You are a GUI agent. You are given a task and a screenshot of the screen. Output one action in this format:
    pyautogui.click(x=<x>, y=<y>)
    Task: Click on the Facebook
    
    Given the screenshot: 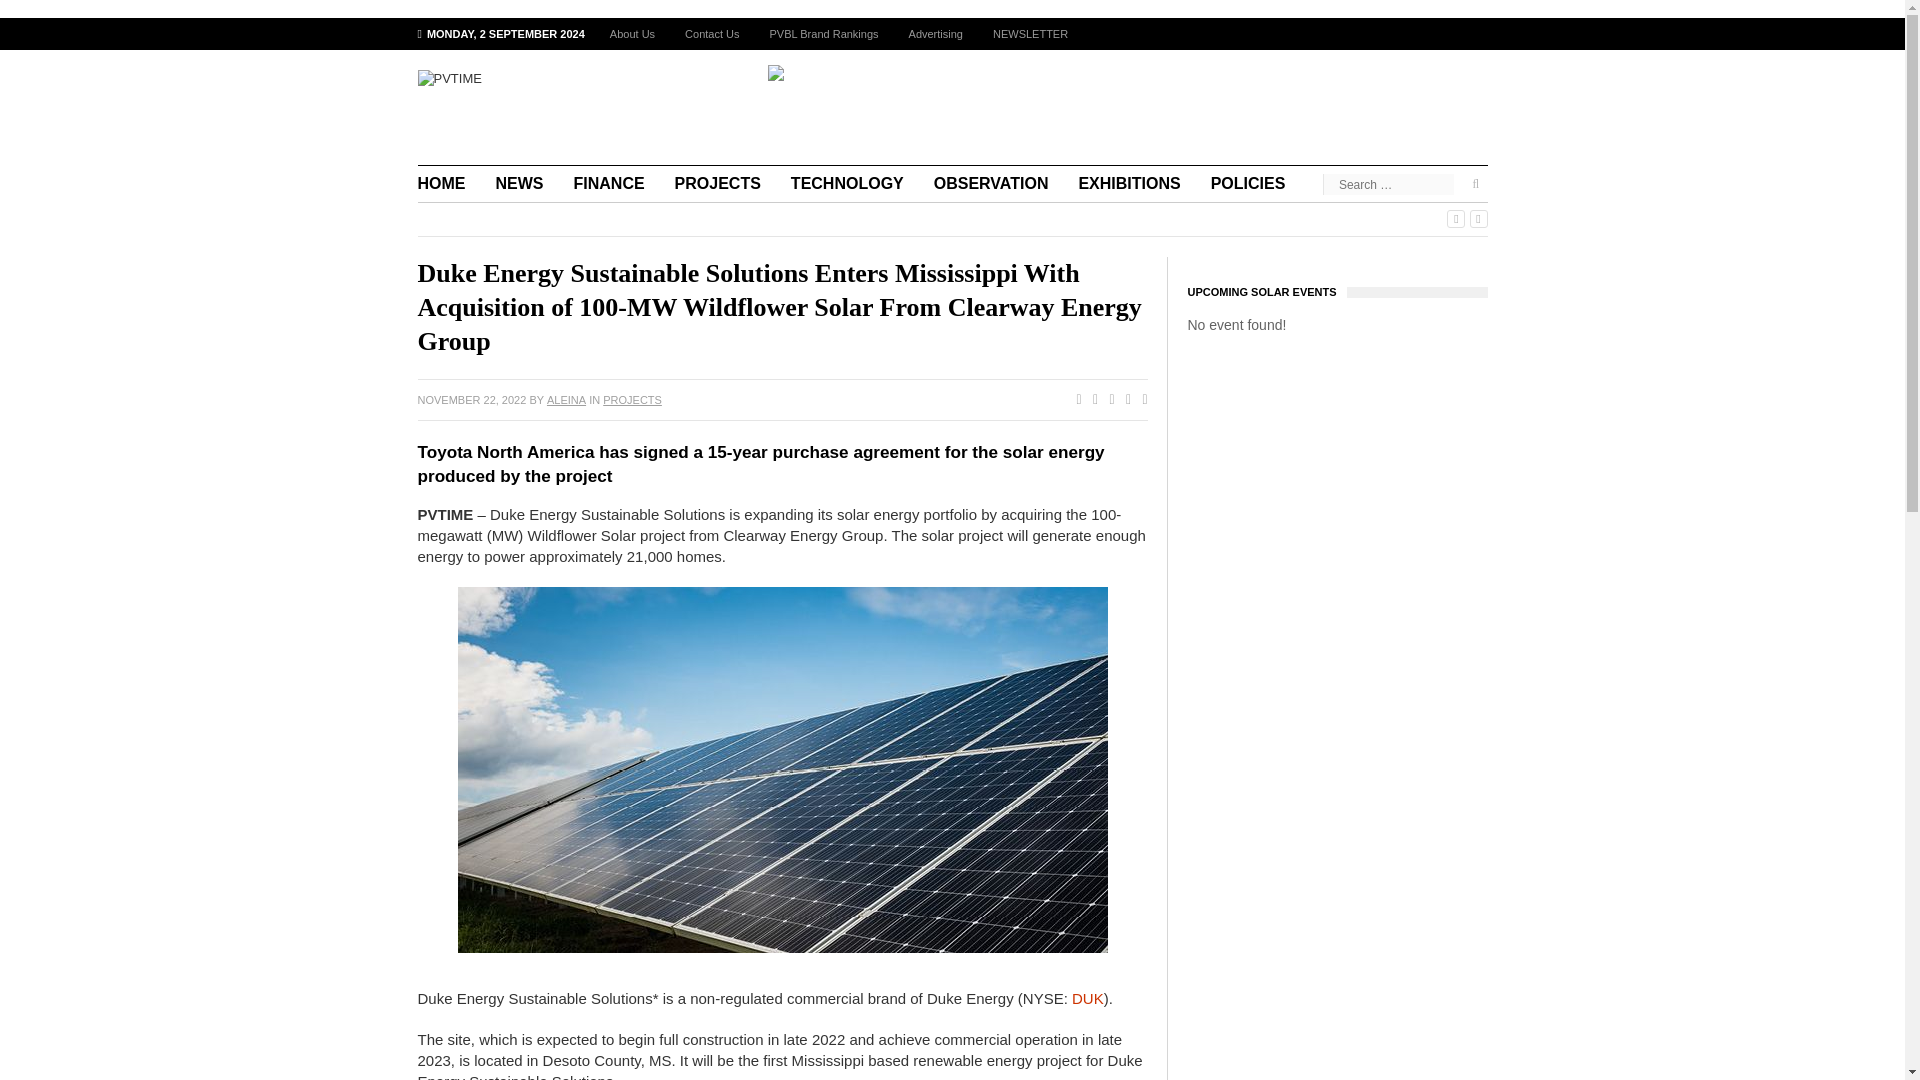 What is the action you would take?
    pyautogui.click(x=1074, y=400)
    